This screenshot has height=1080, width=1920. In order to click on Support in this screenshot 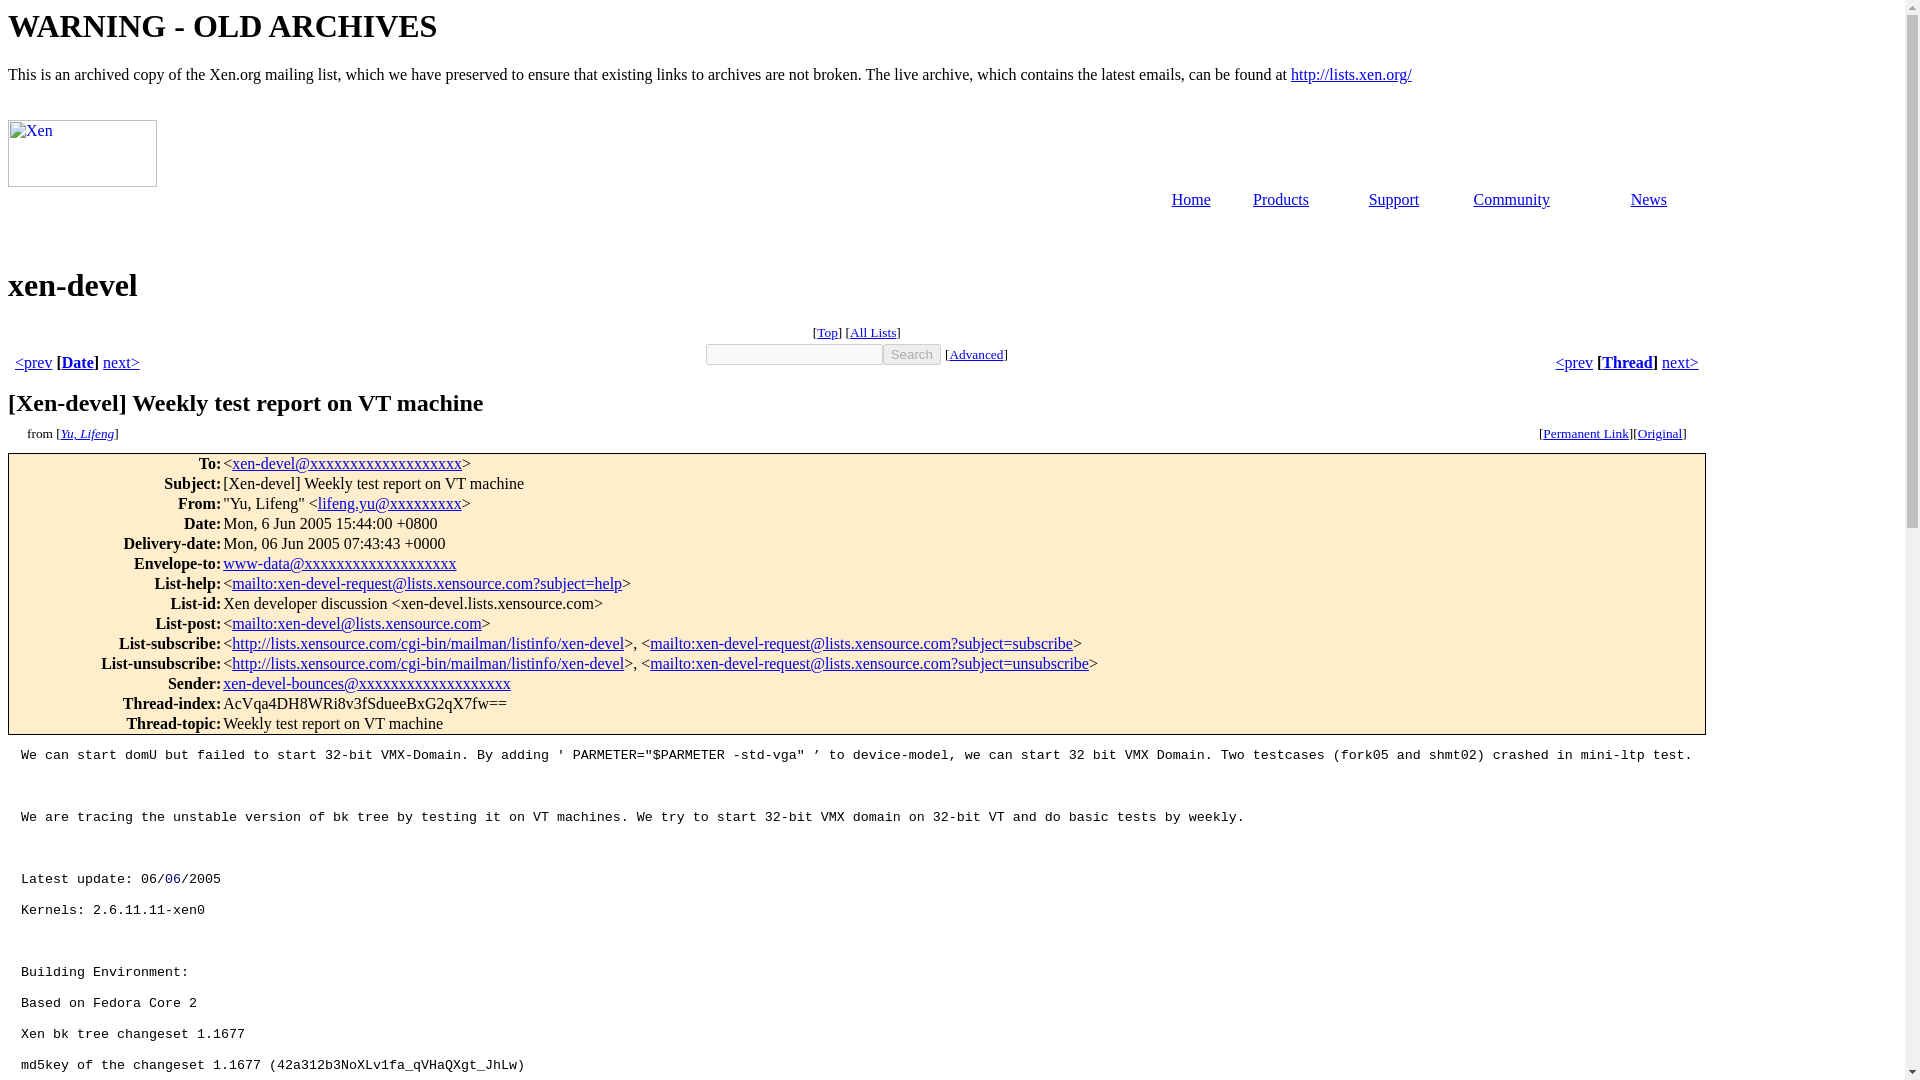, I will do `click(1394, 200)`.